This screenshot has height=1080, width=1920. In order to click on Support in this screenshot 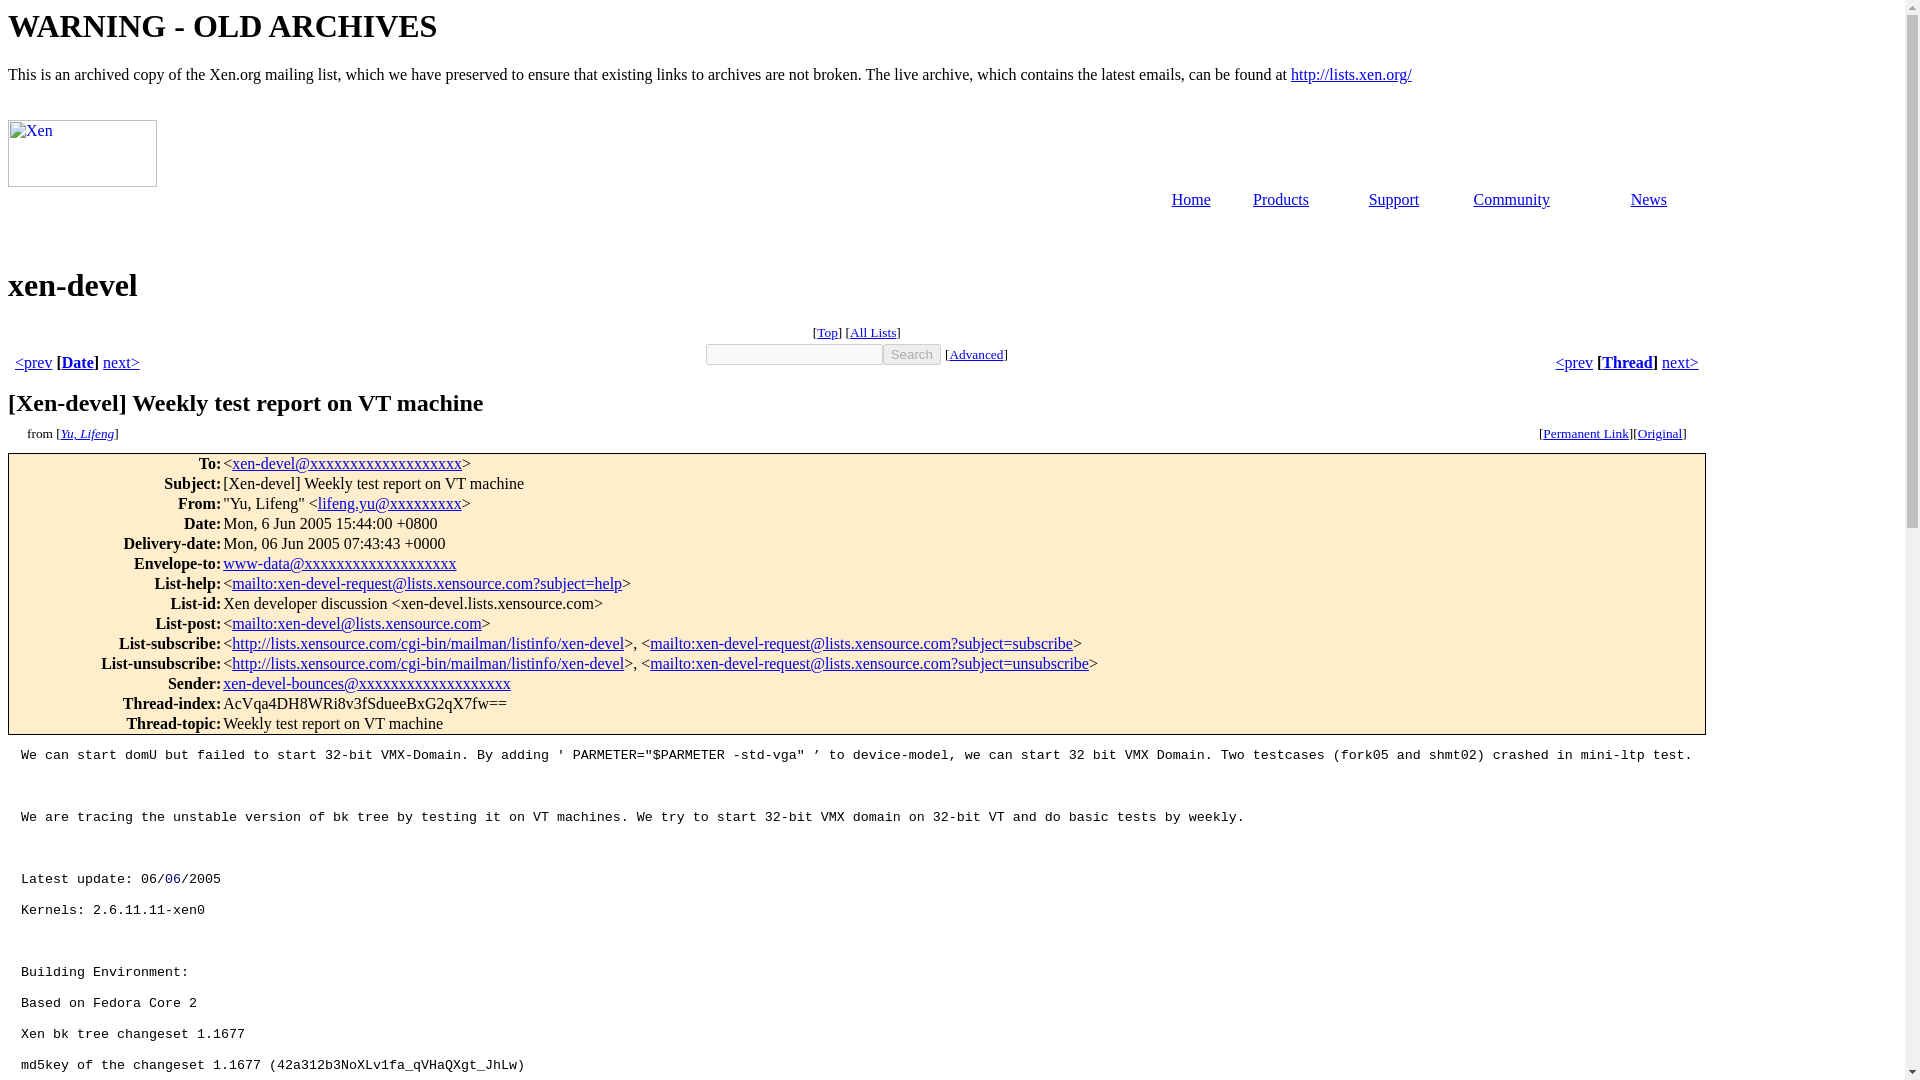, I will do `click(1394, 200)`.